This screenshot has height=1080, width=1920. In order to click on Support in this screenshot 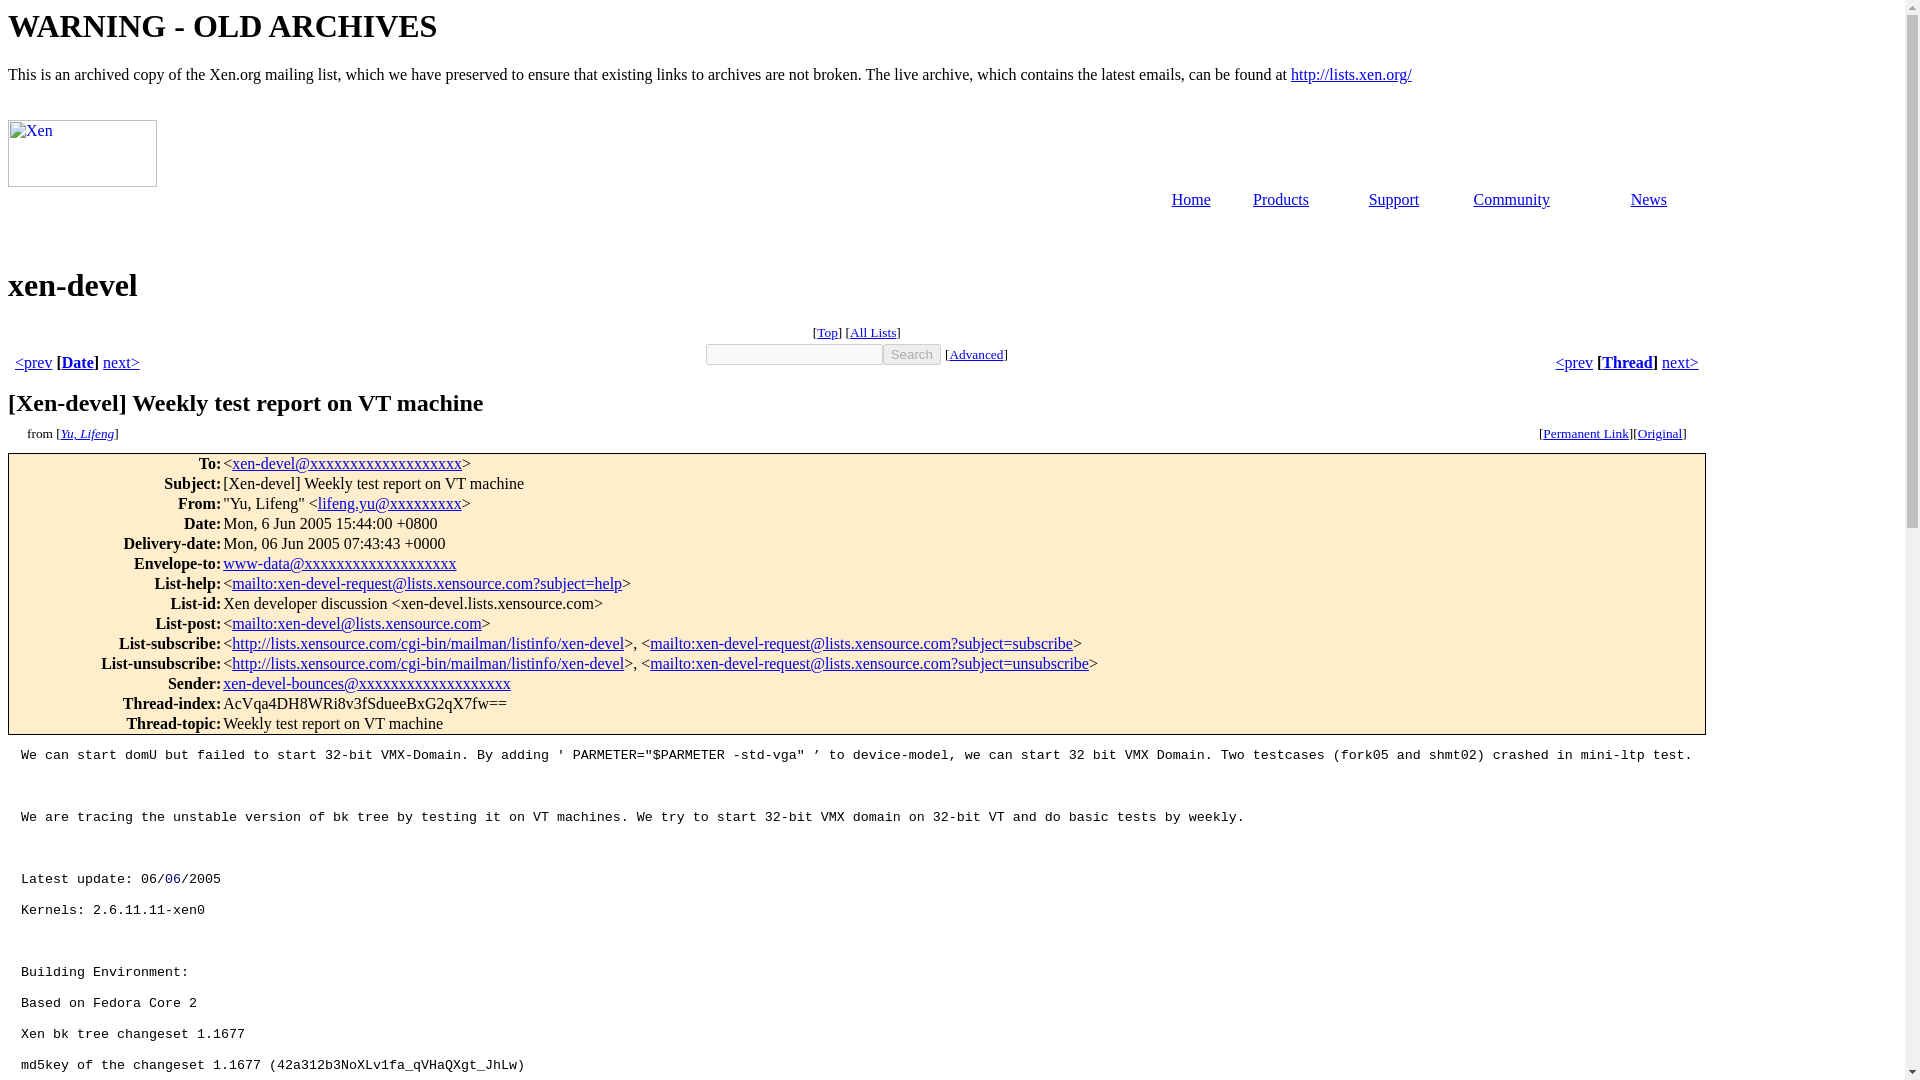, I will do `click(1394, 200)`.